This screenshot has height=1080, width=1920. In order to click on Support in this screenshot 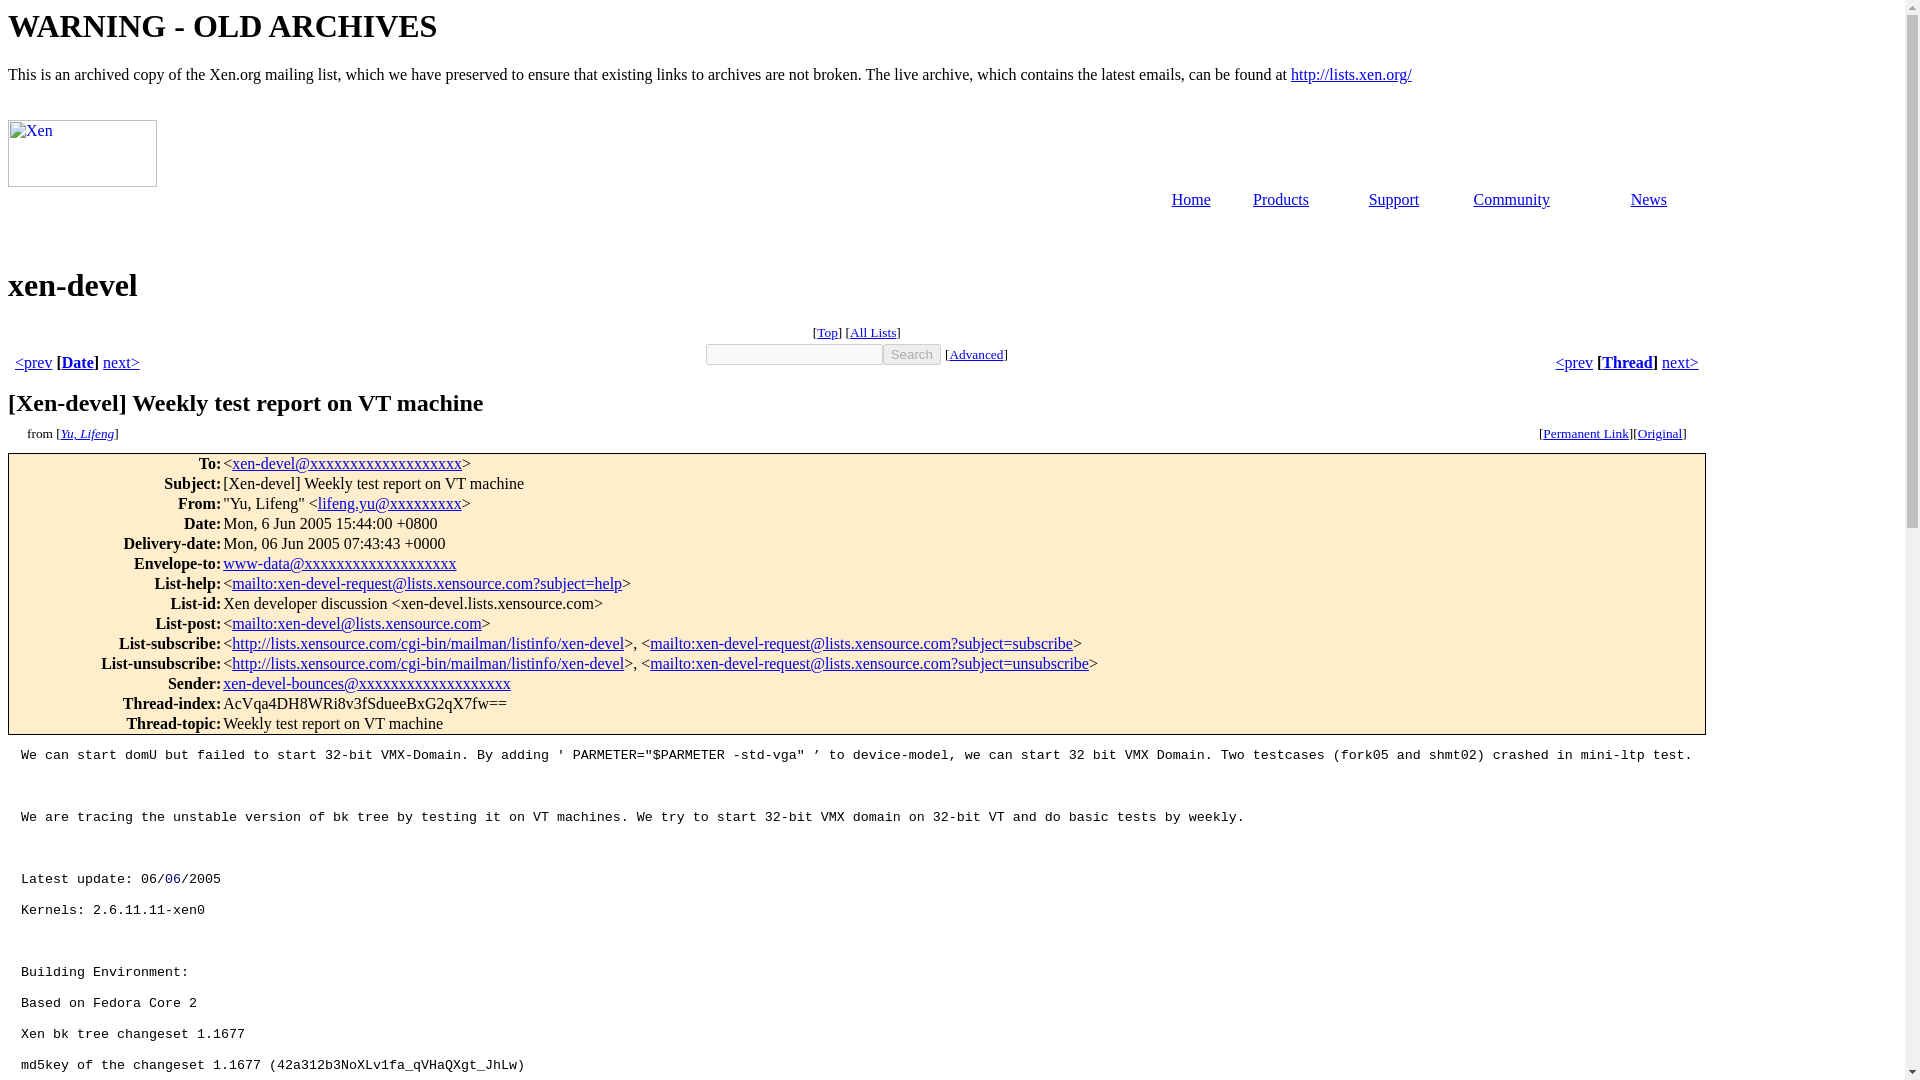, I will do `click(1394, 200)`.